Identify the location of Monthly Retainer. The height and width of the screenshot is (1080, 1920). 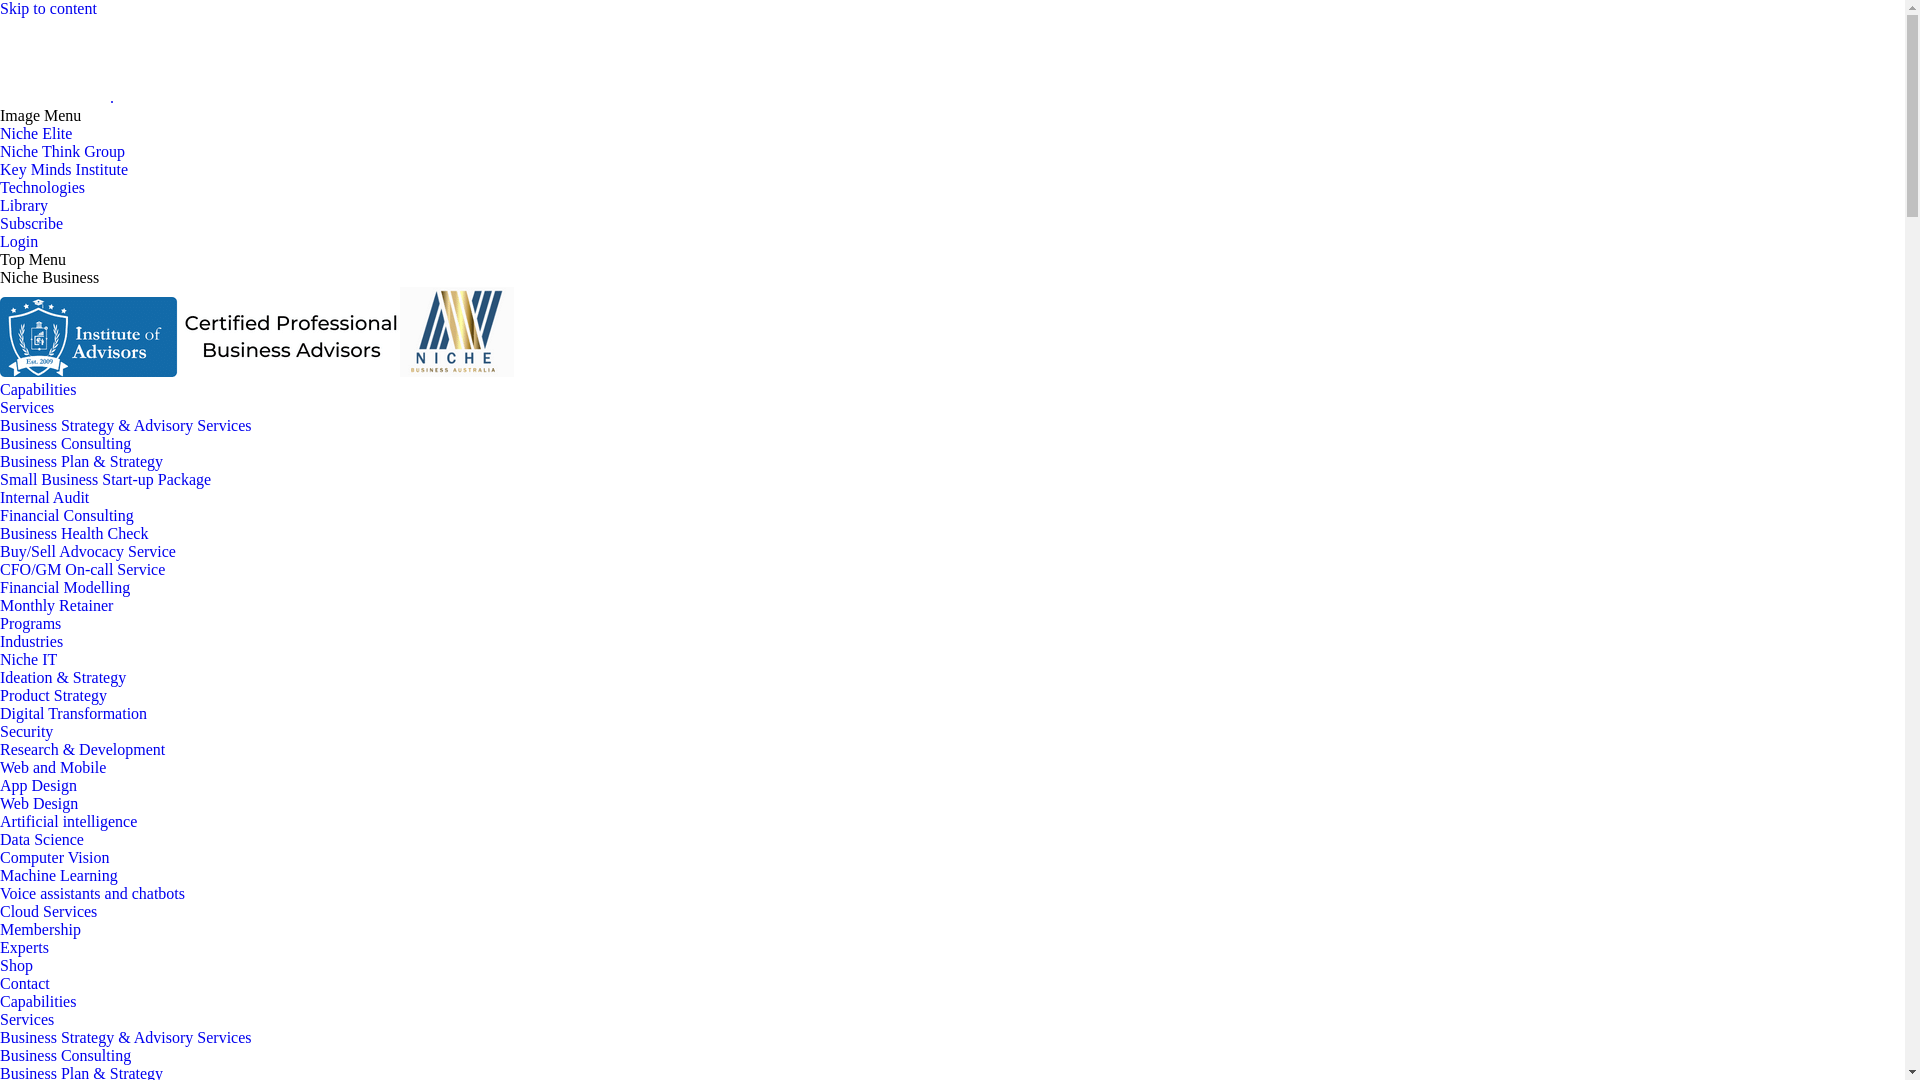
(56, 606).